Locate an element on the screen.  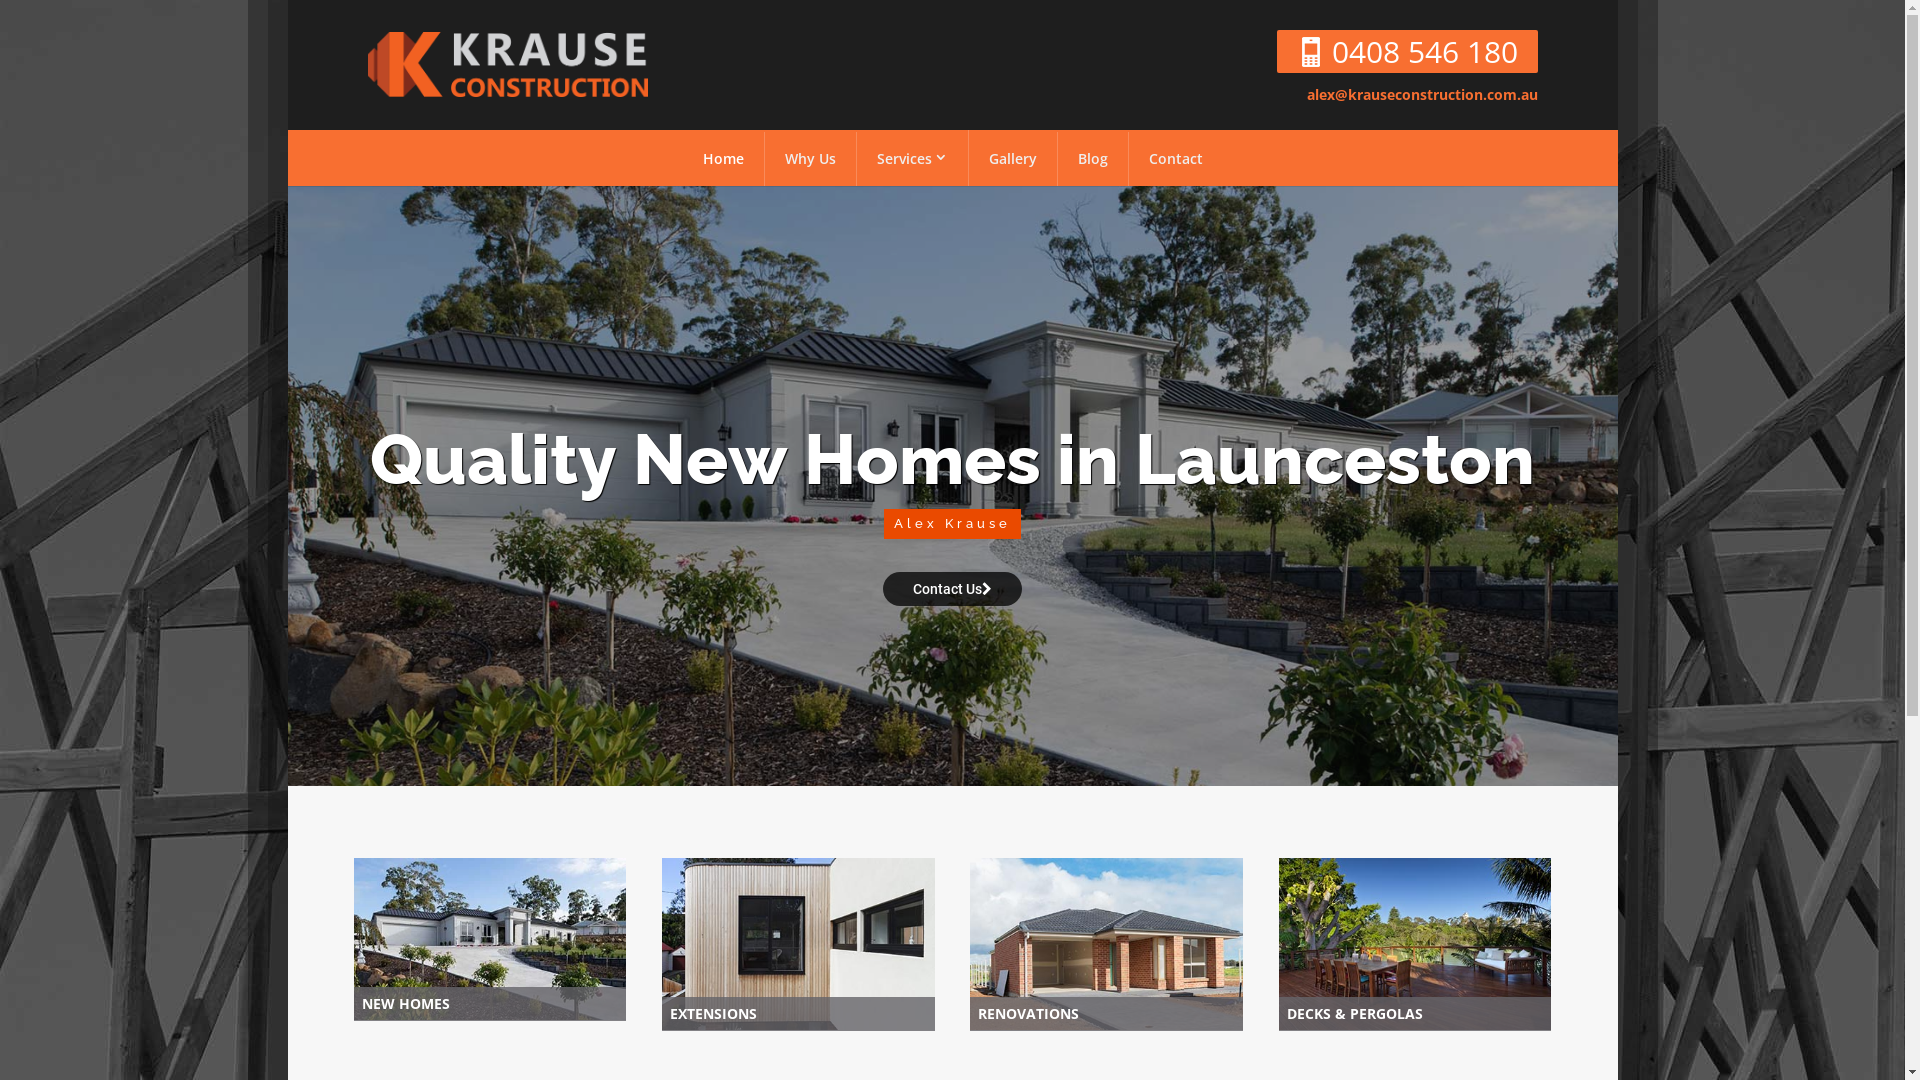
Why Us is located at coordinates (810, 159).